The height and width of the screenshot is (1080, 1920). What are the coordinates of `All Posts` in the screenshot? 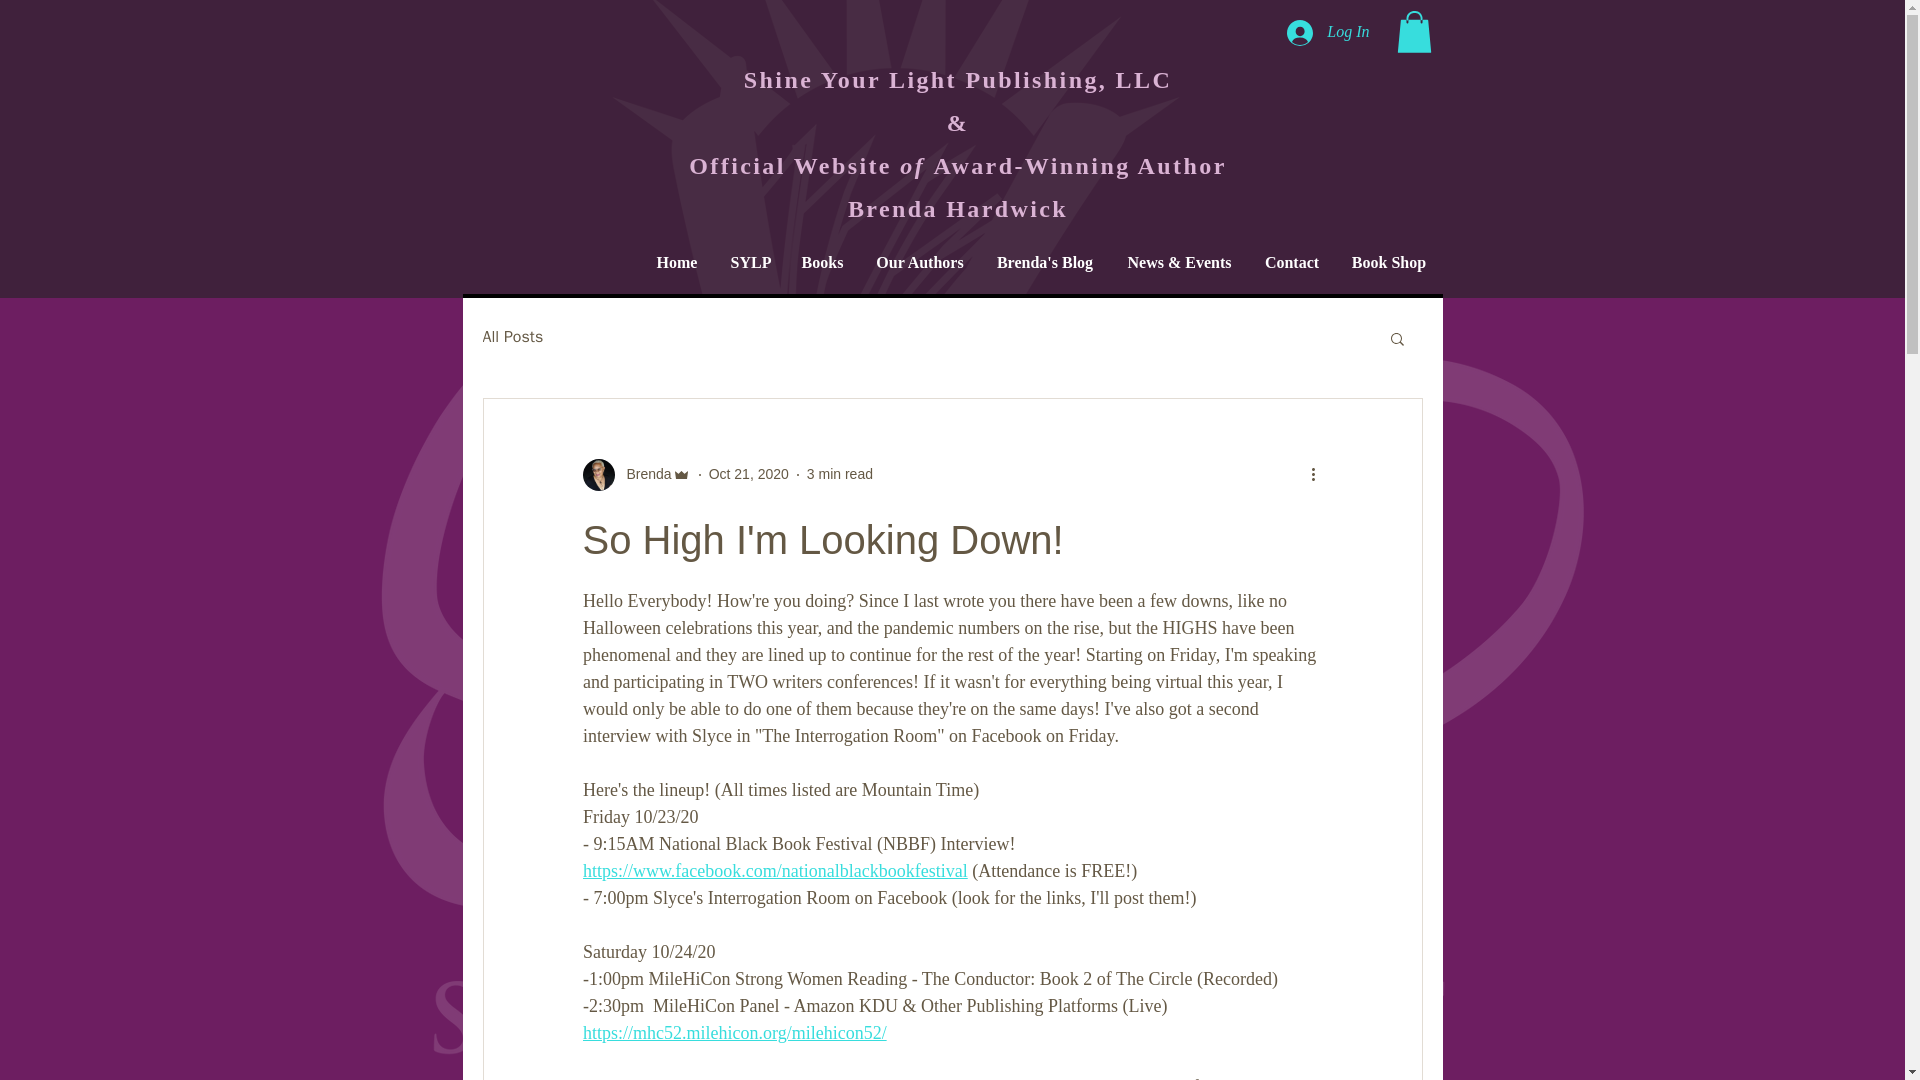 It's located at (512, 337).